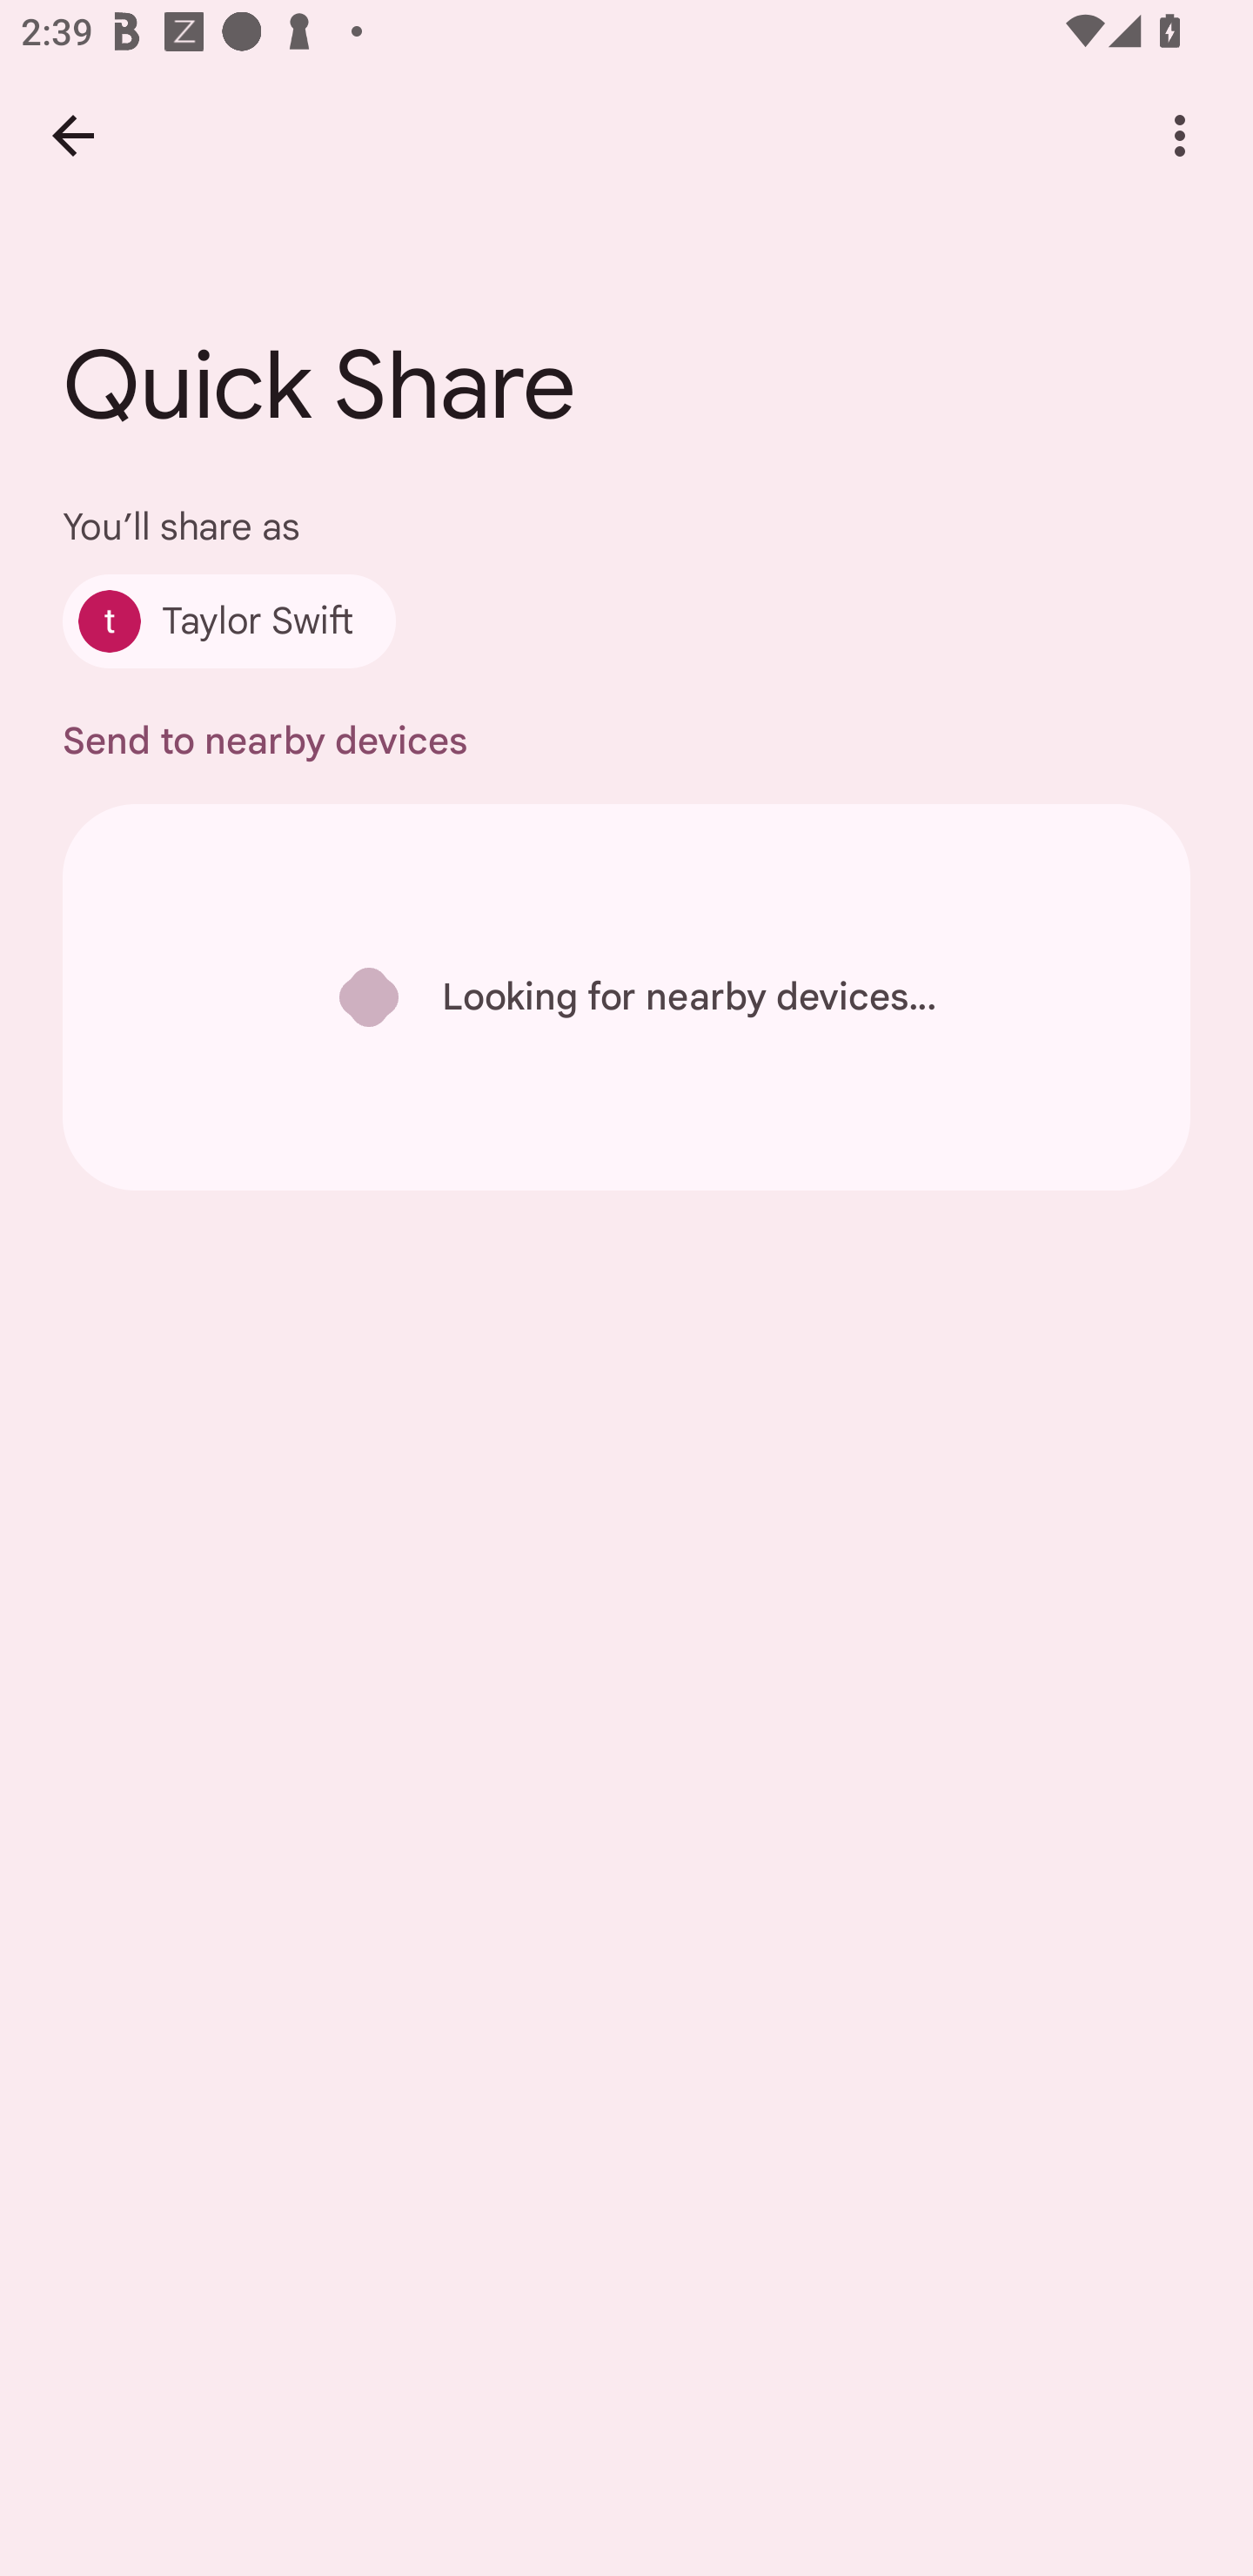 The width and height of the screenshot is (1253, 2576). What do you see at coordinates (230, 621) in the screenshot?
I see `Taylor Swift` at bounding box center [230, 621].